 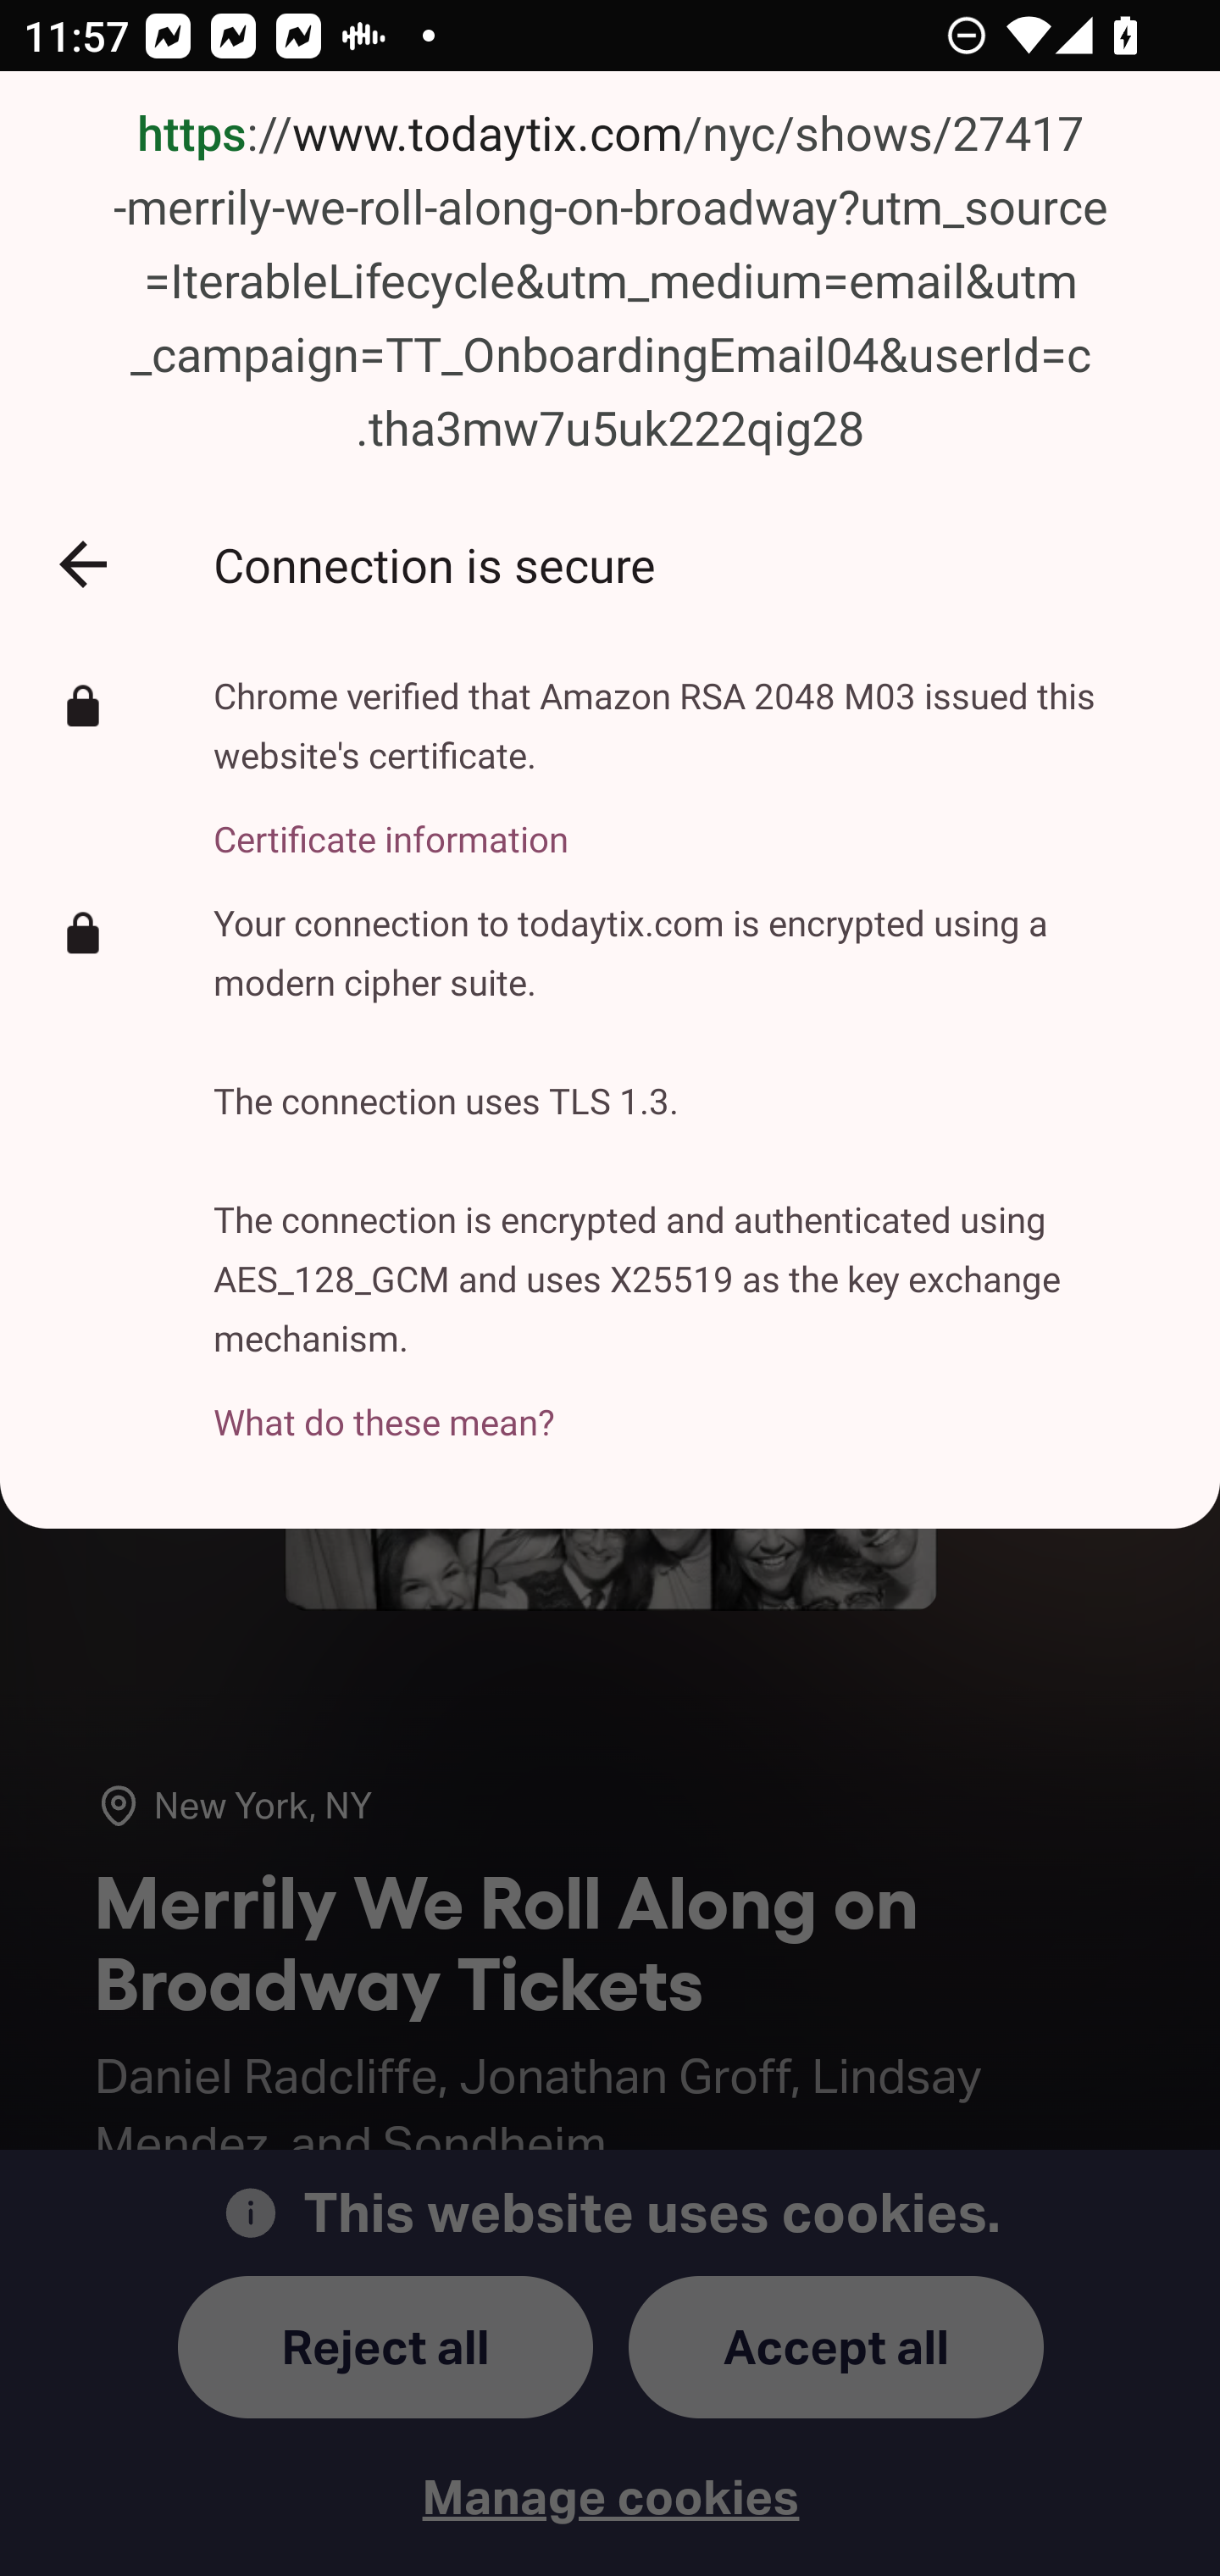 I want to click on Back, so click(x=83, y=563).